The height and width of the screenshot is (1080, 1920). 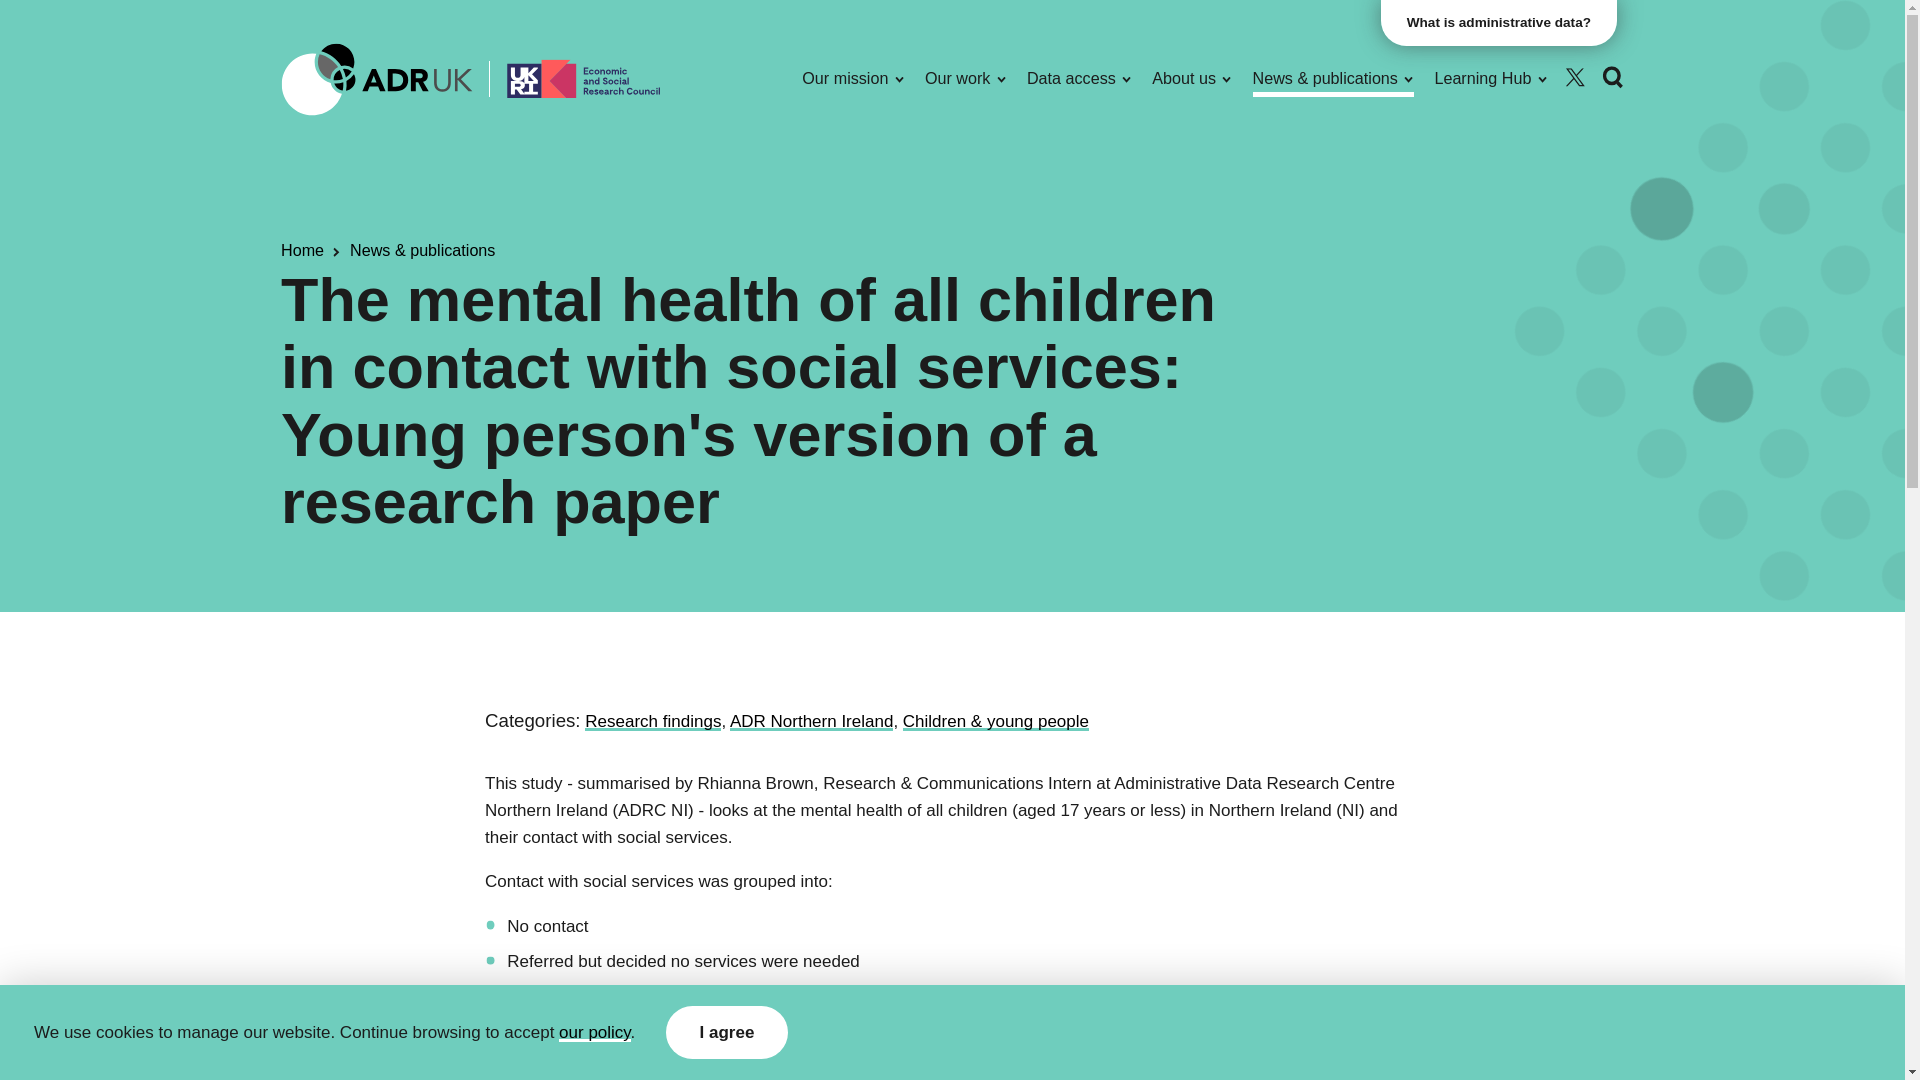 What do you see at coordinates (1574, 78) in the screenshot?
I see `ADR UK on Twitter` at bounding box center [1574, 78].